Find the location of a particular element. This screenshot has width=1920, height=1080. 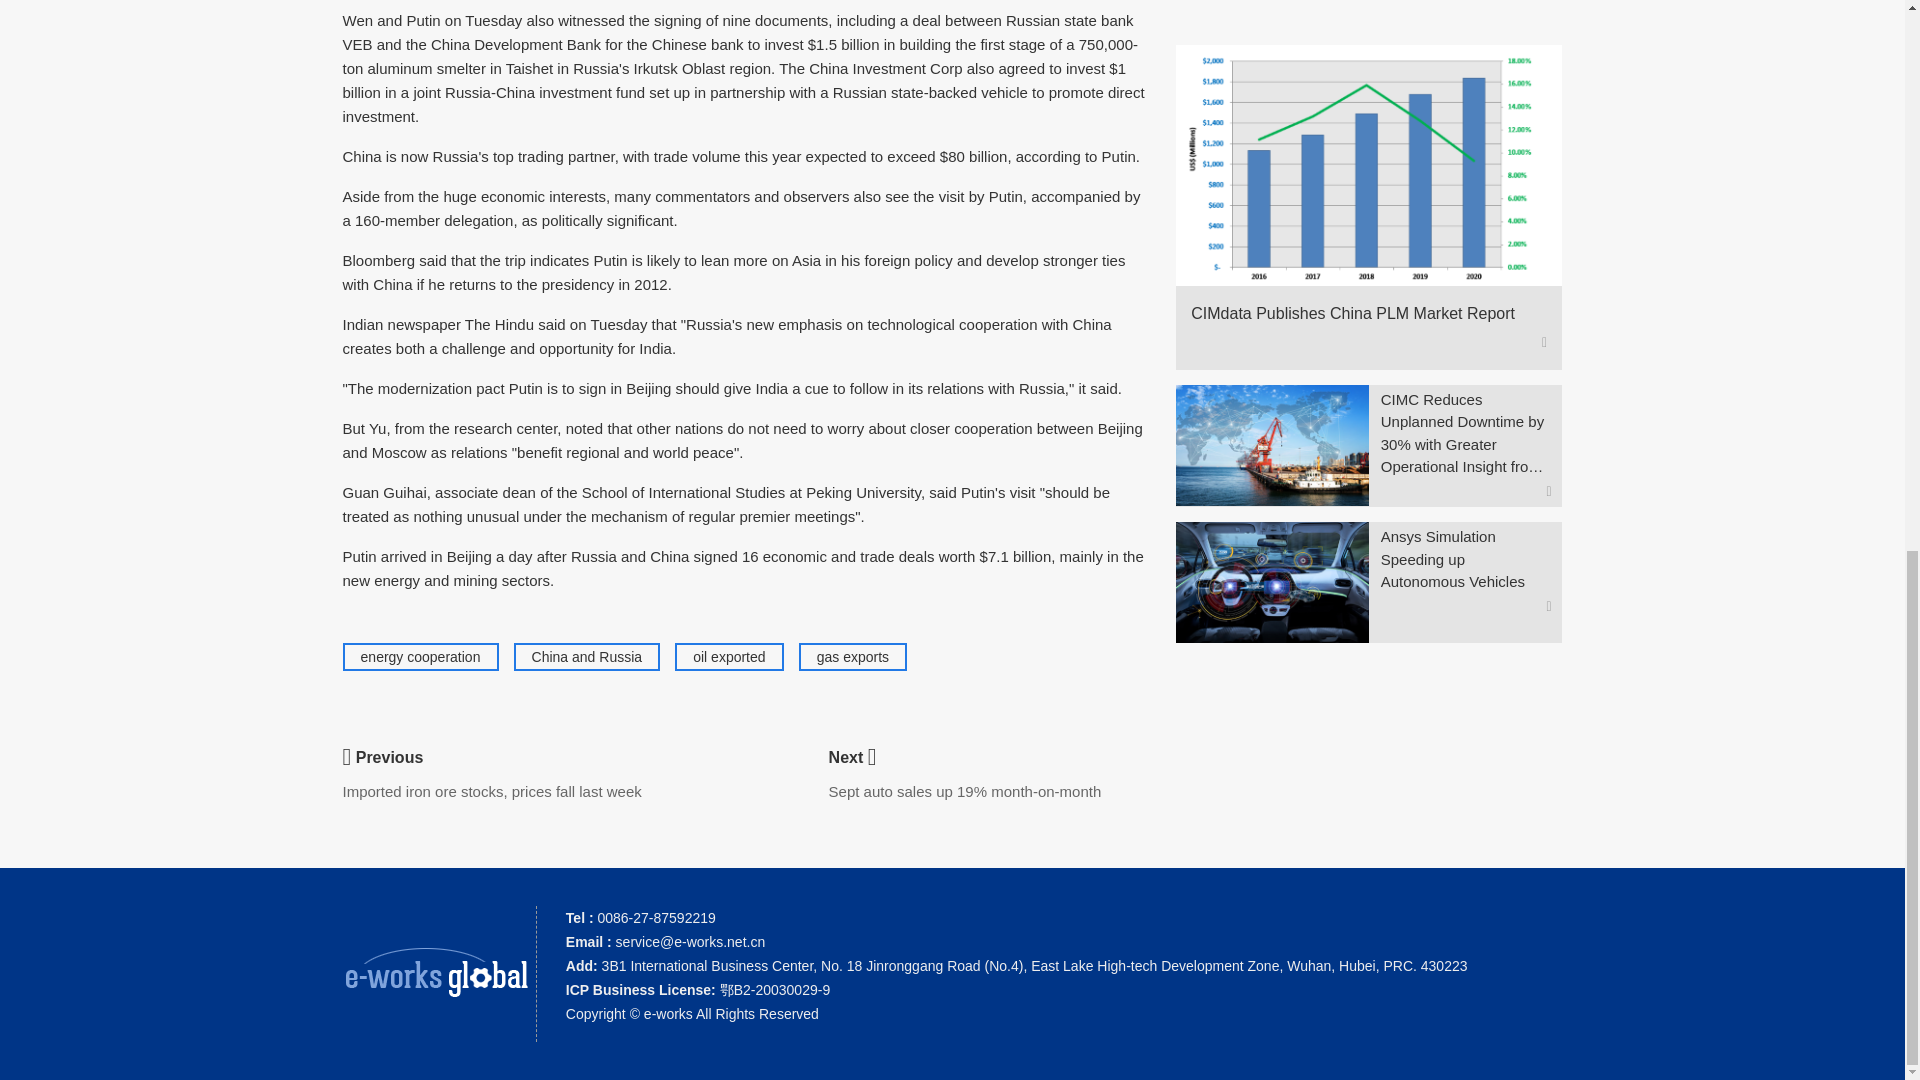

oil exported is located at coordinates (728, 657).